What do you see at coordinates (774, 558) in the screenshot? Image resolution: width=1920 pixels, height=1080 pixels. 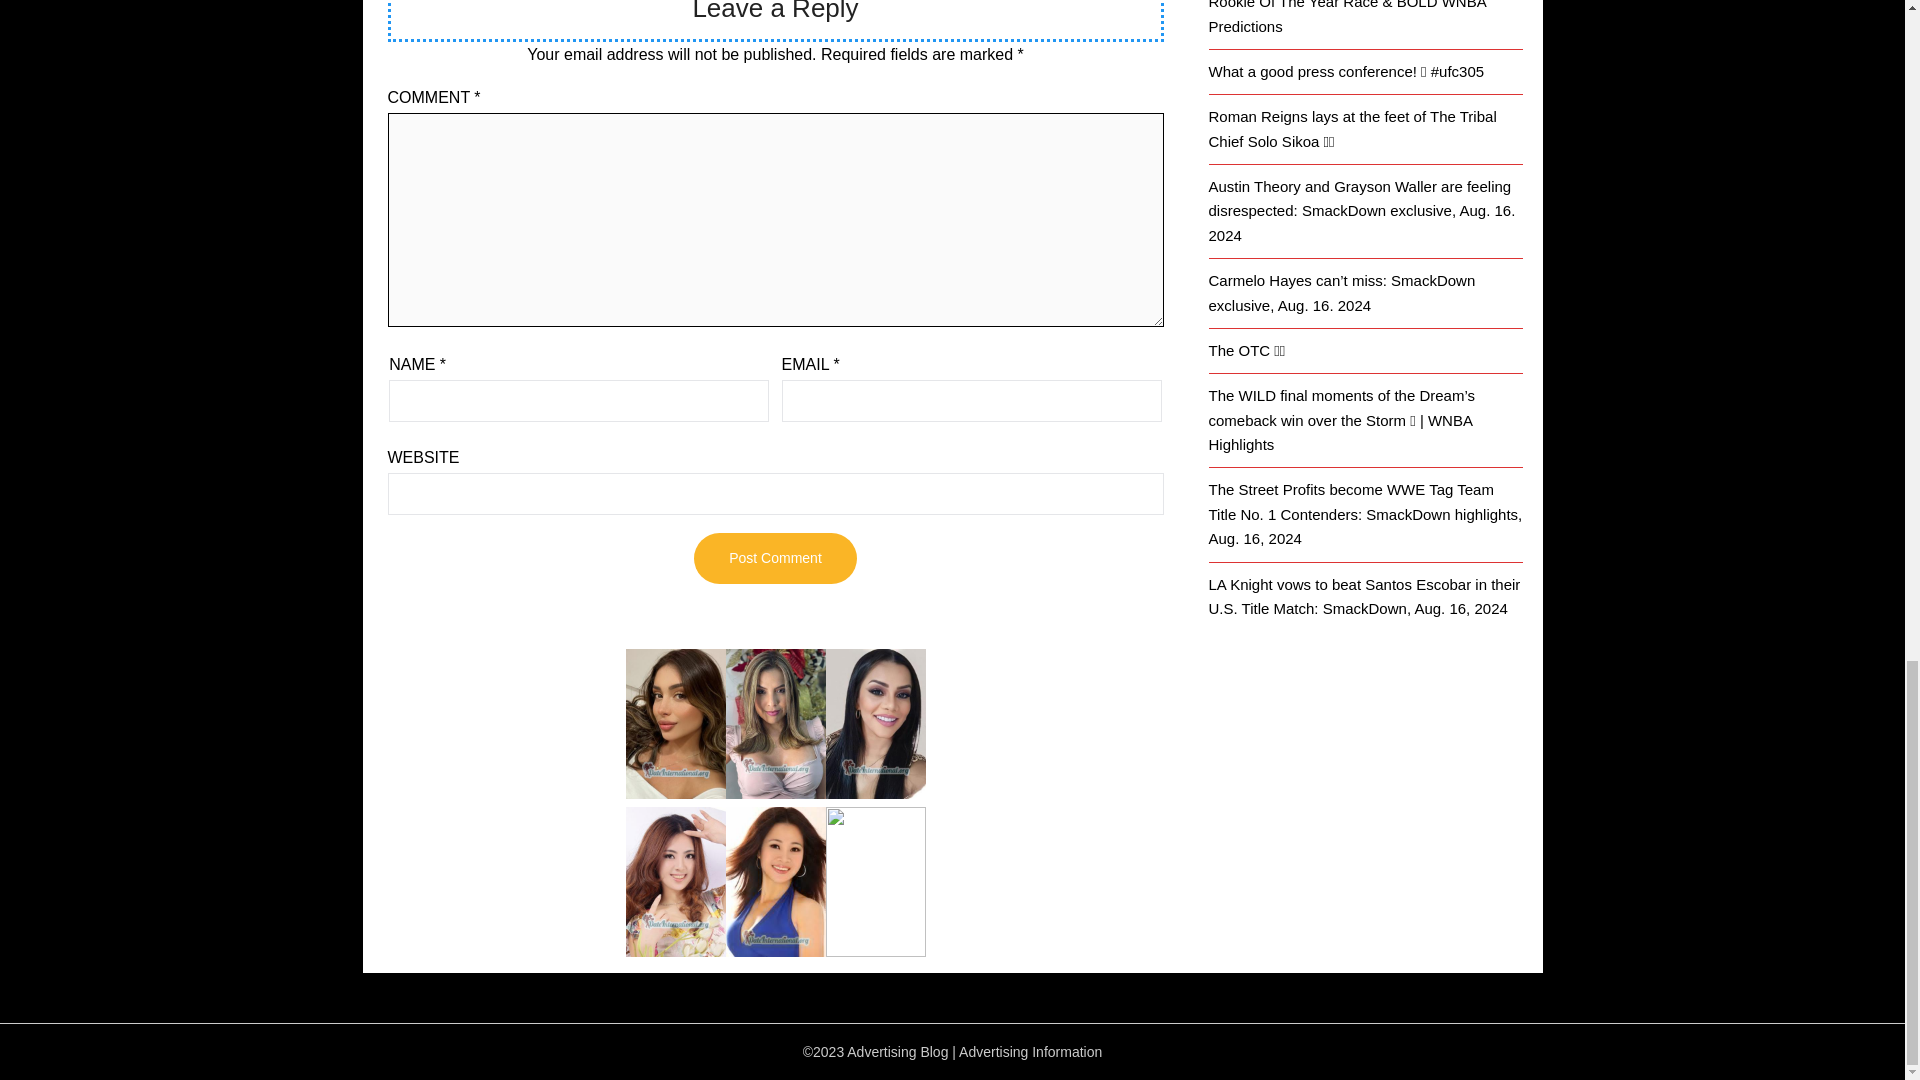 I see `Post Comment` at bounding box center [774, 558].